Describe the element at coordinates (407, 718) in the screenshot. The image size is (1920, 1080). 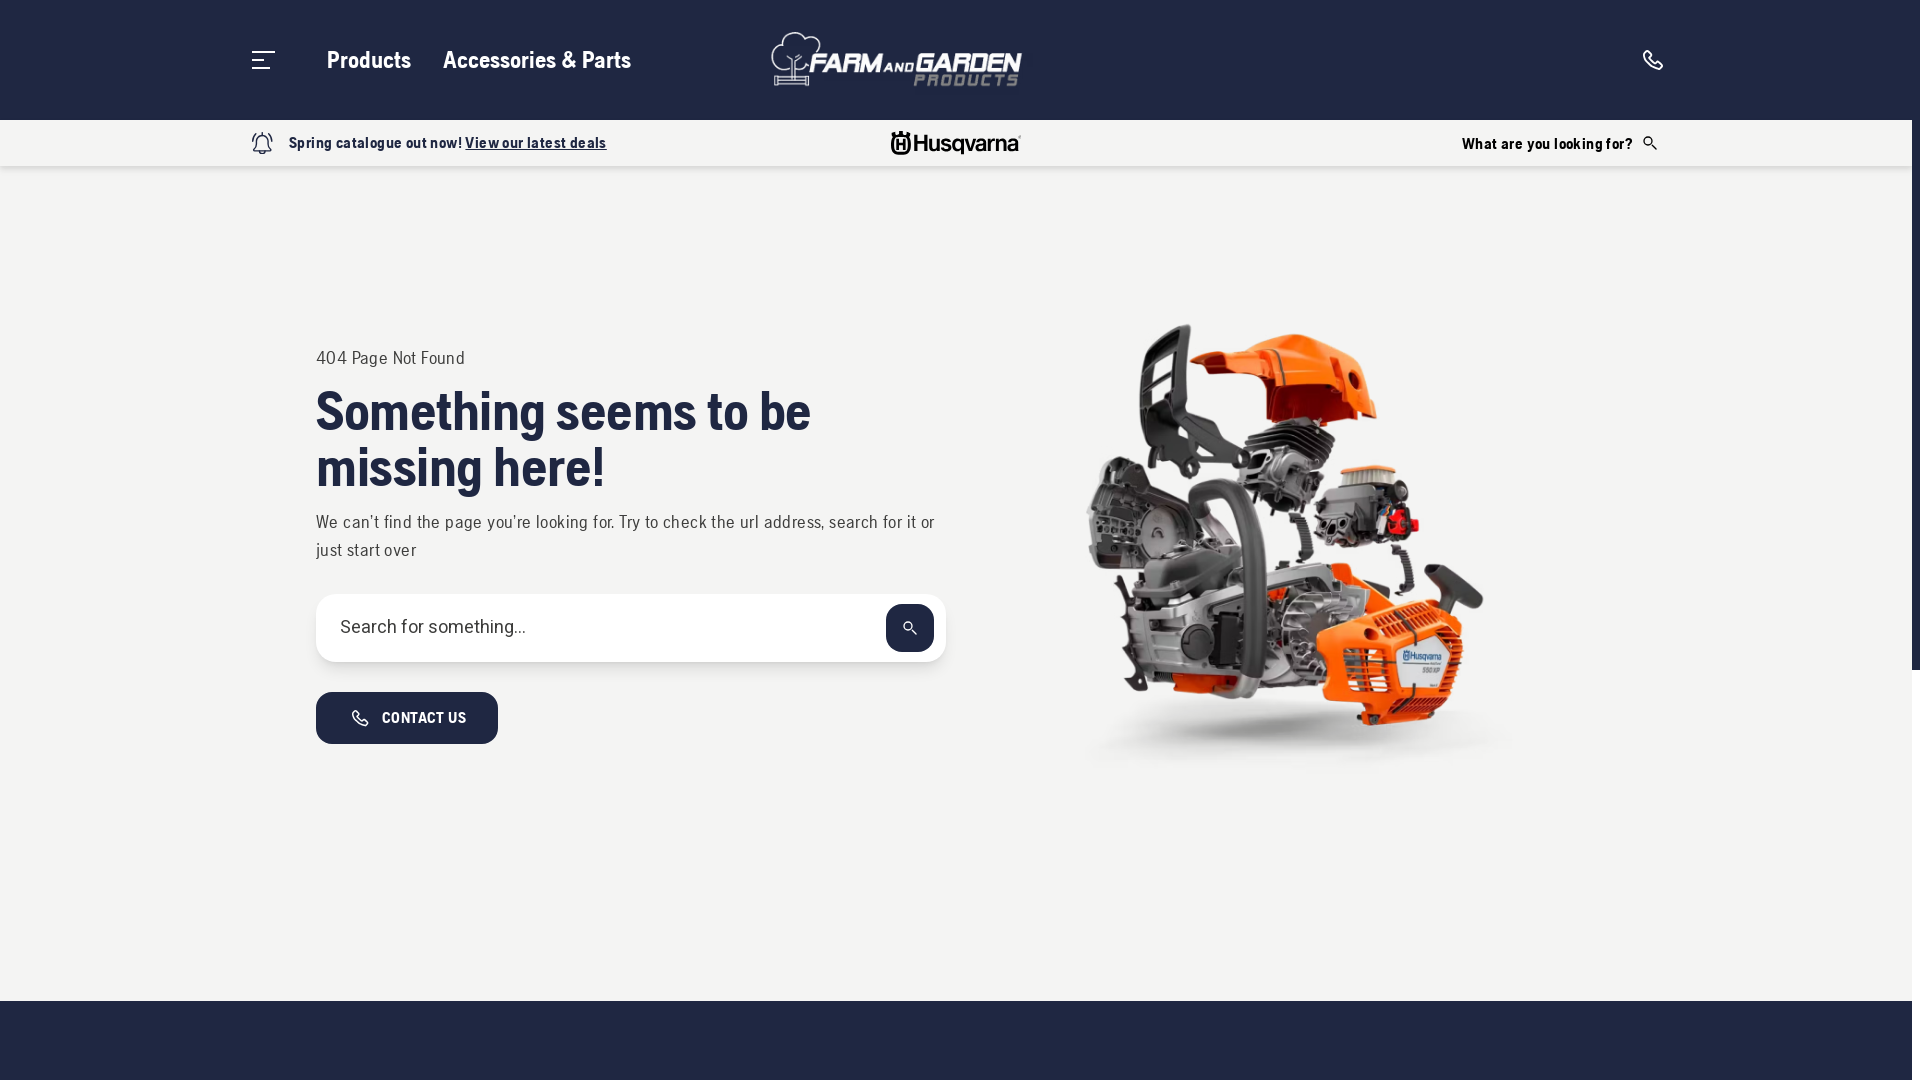
I see `CONTACT US` at that location.